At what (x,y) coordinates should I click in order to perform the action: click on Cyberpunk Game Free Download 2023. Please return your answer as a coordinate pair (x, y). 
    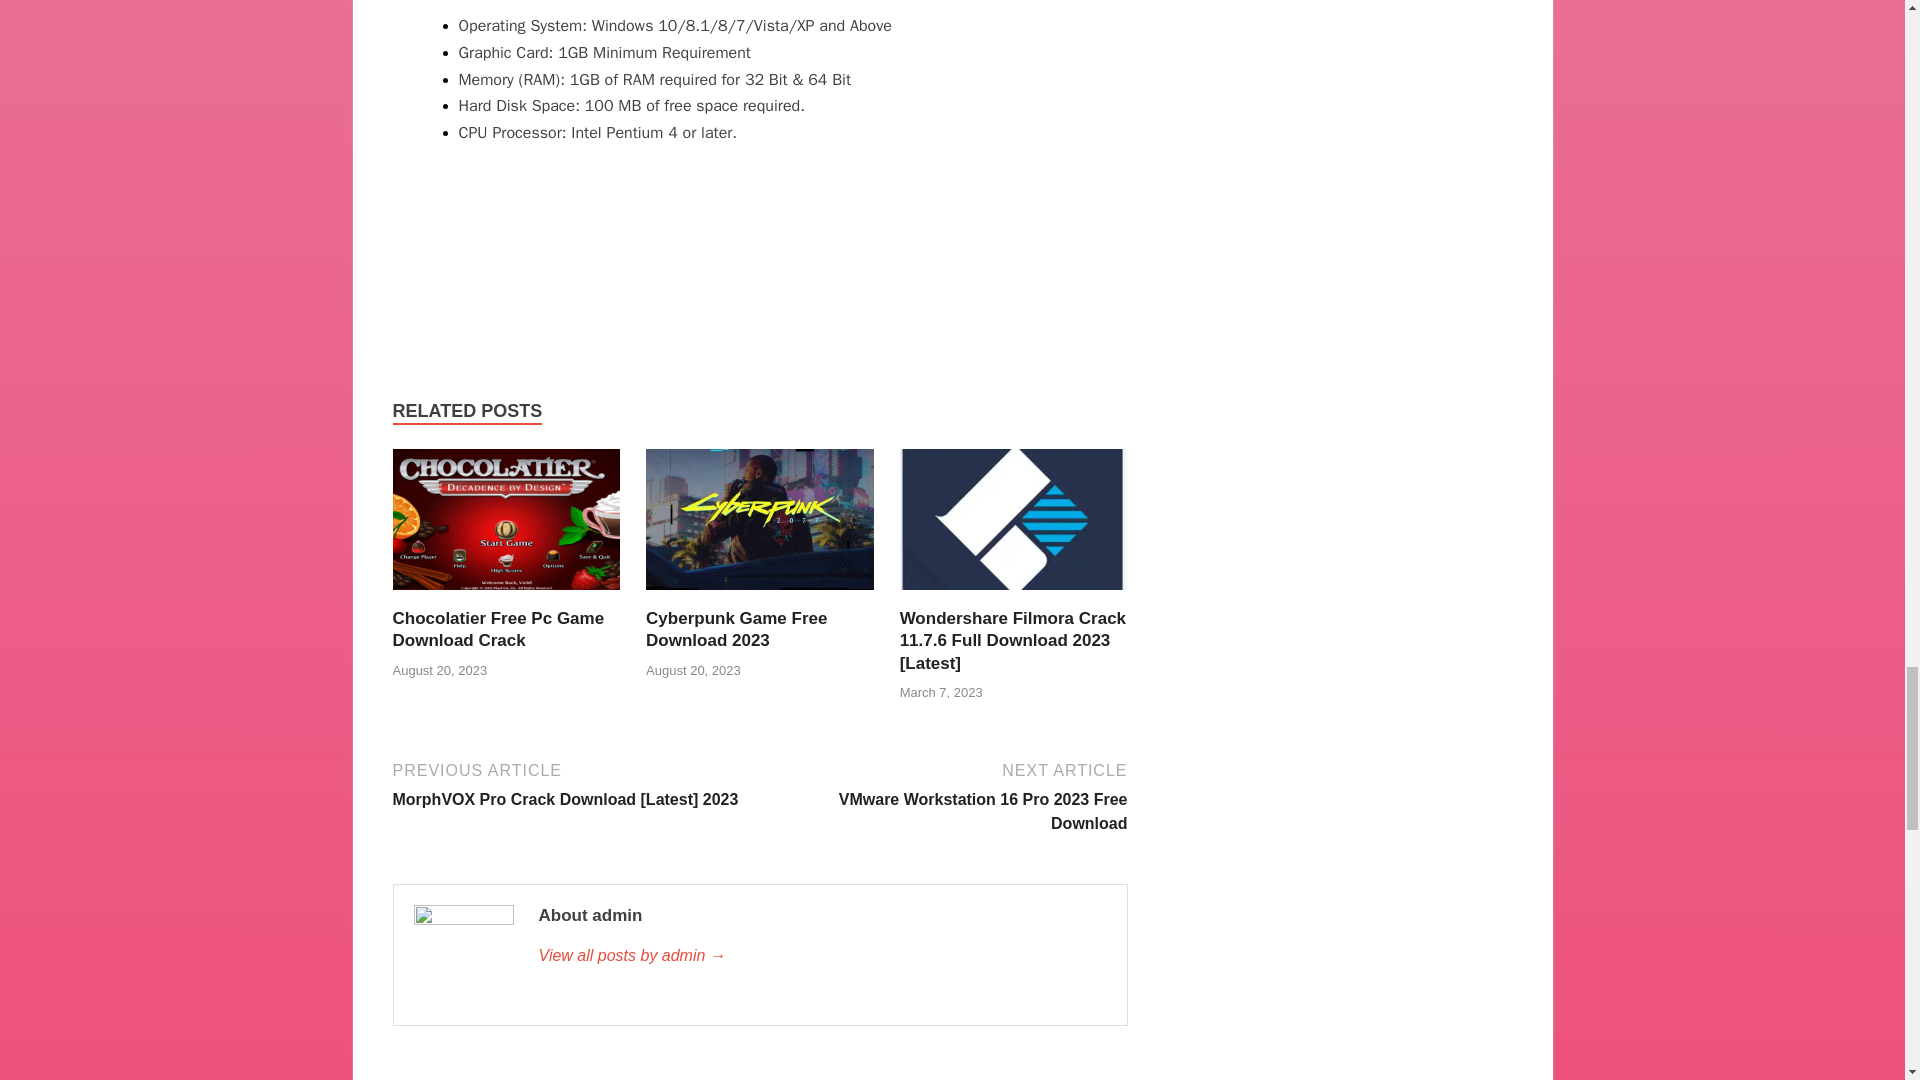
    Looking at the image, I should click on (498, 630).